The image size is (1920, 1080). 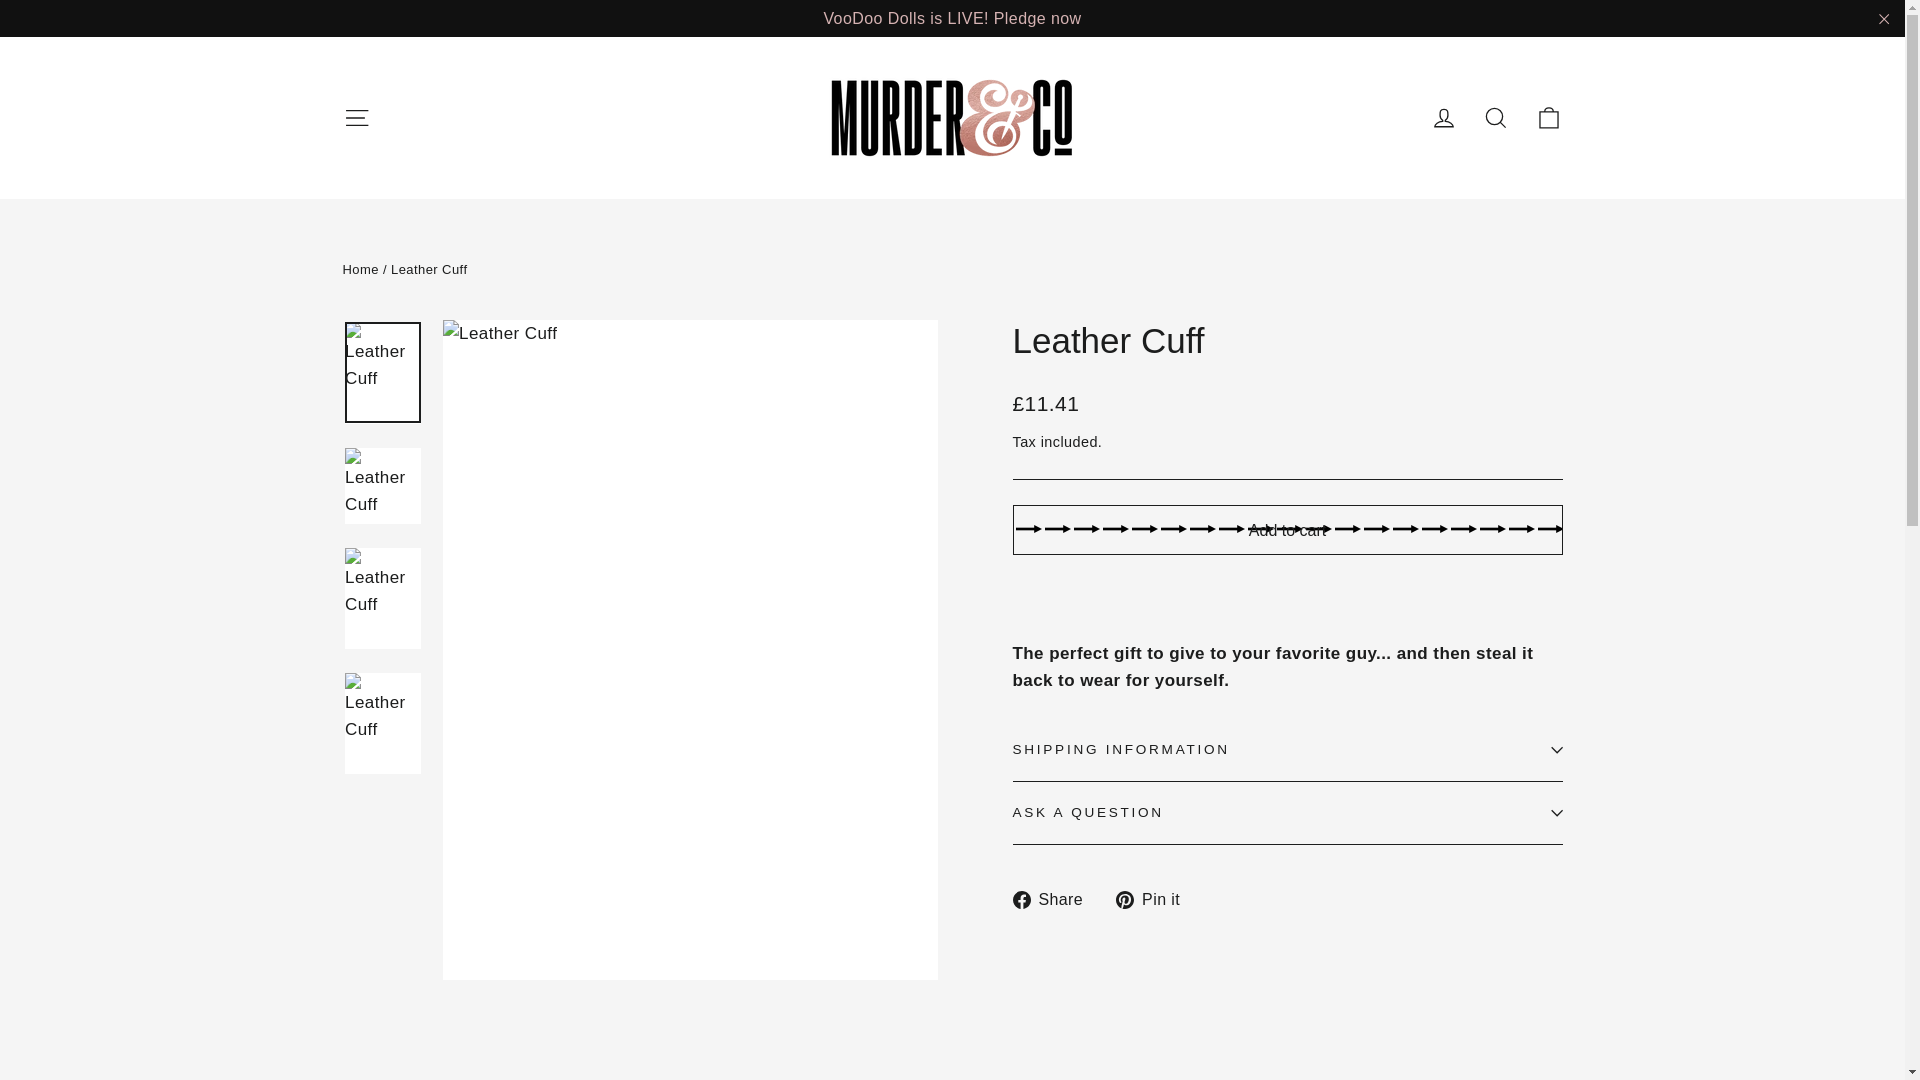 What do you see at coordinates (356, 117) in the screenshot?
I see `Site navigation` at bounding box center [356, 117].